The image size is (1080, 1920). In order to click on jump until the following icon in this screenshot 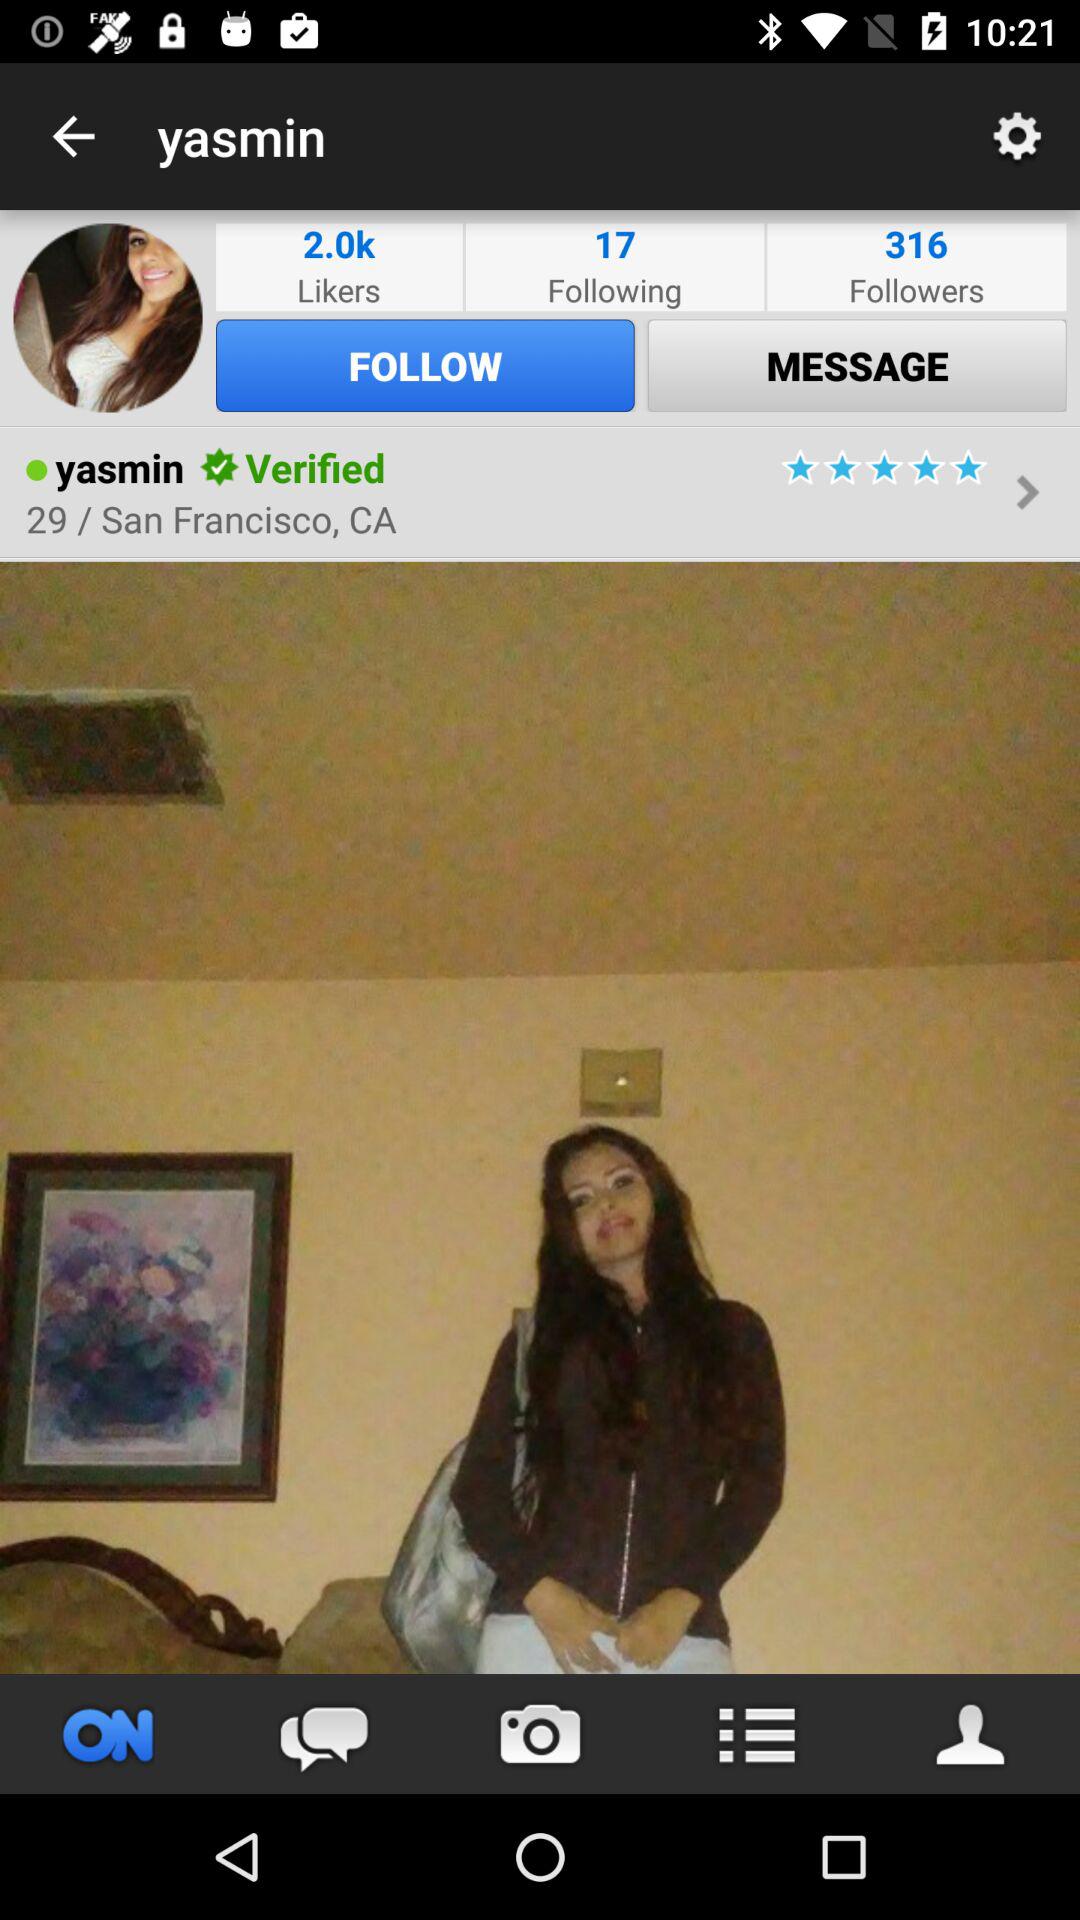, I will do `click(614, 290)`.